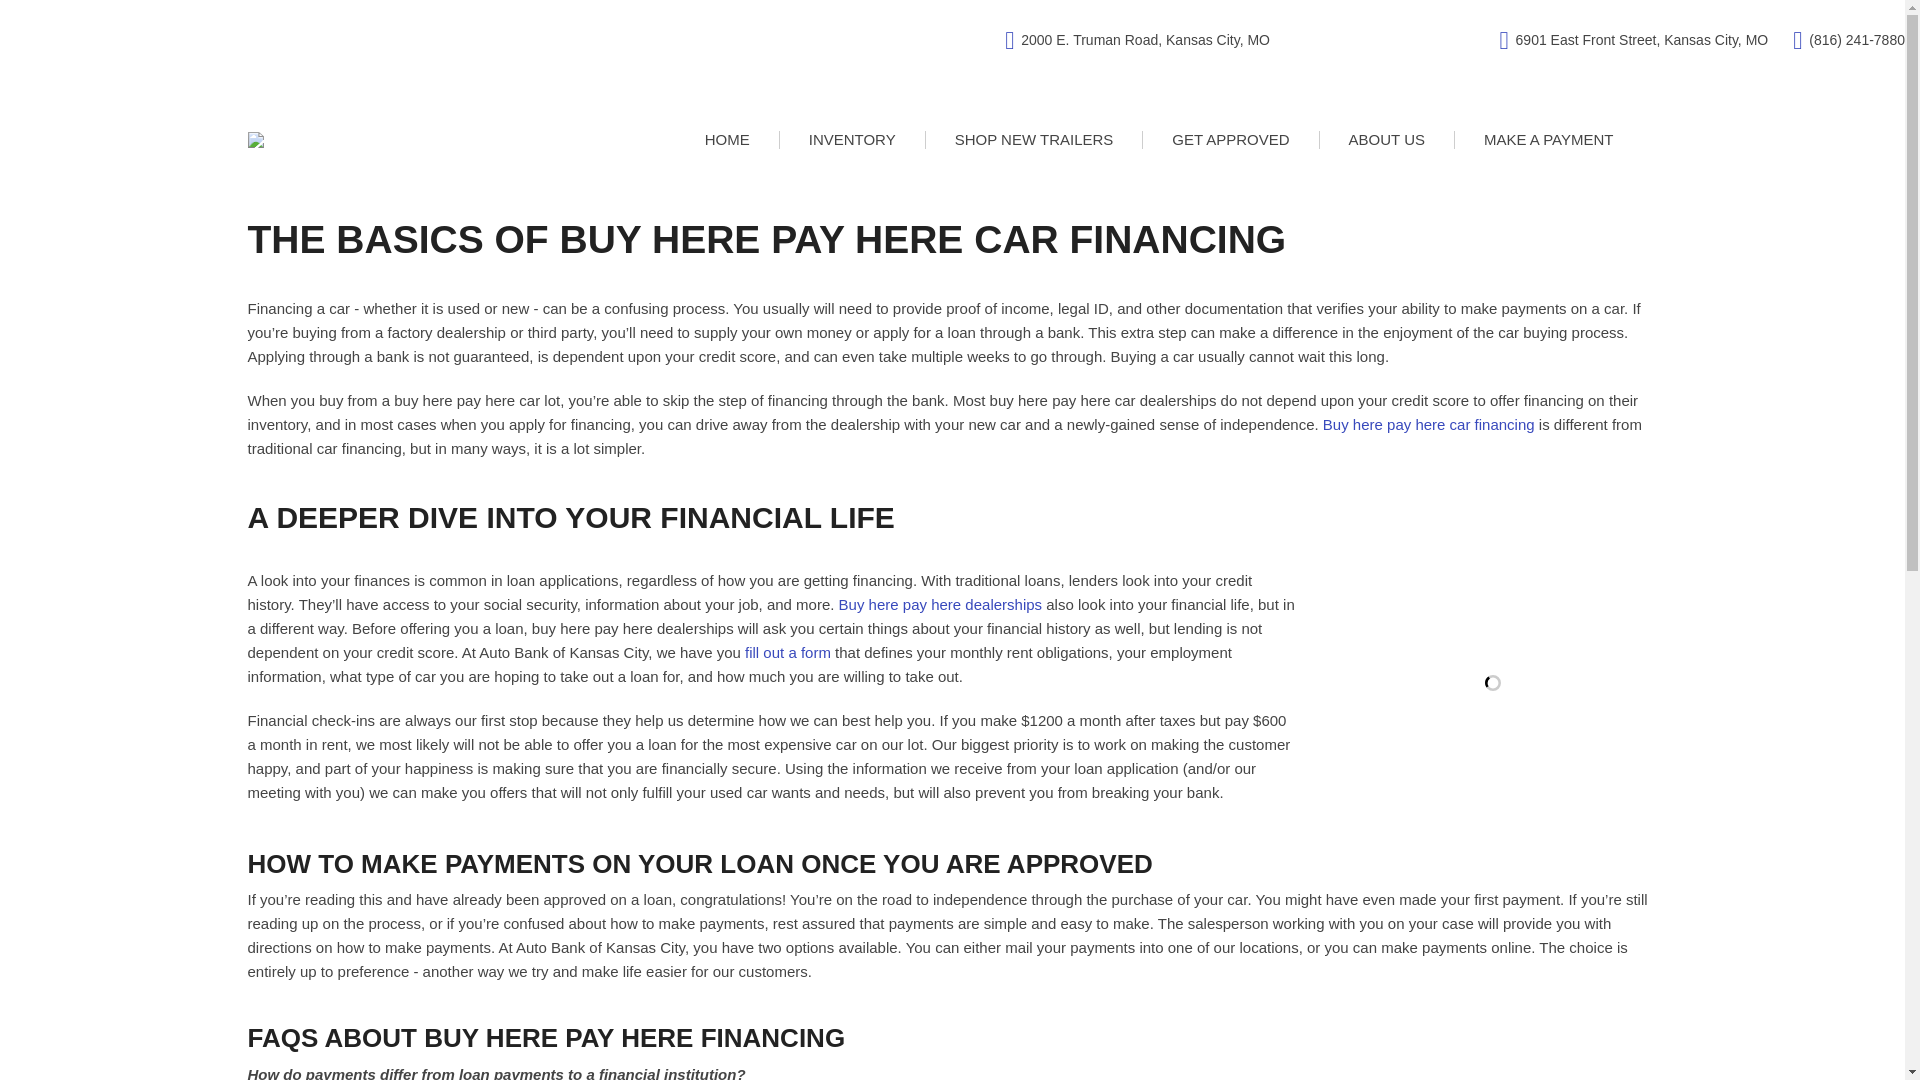 This screenshot has height=1080, width=1920. I want to click on Auto Bank of Kansas City, so click(256, 139).